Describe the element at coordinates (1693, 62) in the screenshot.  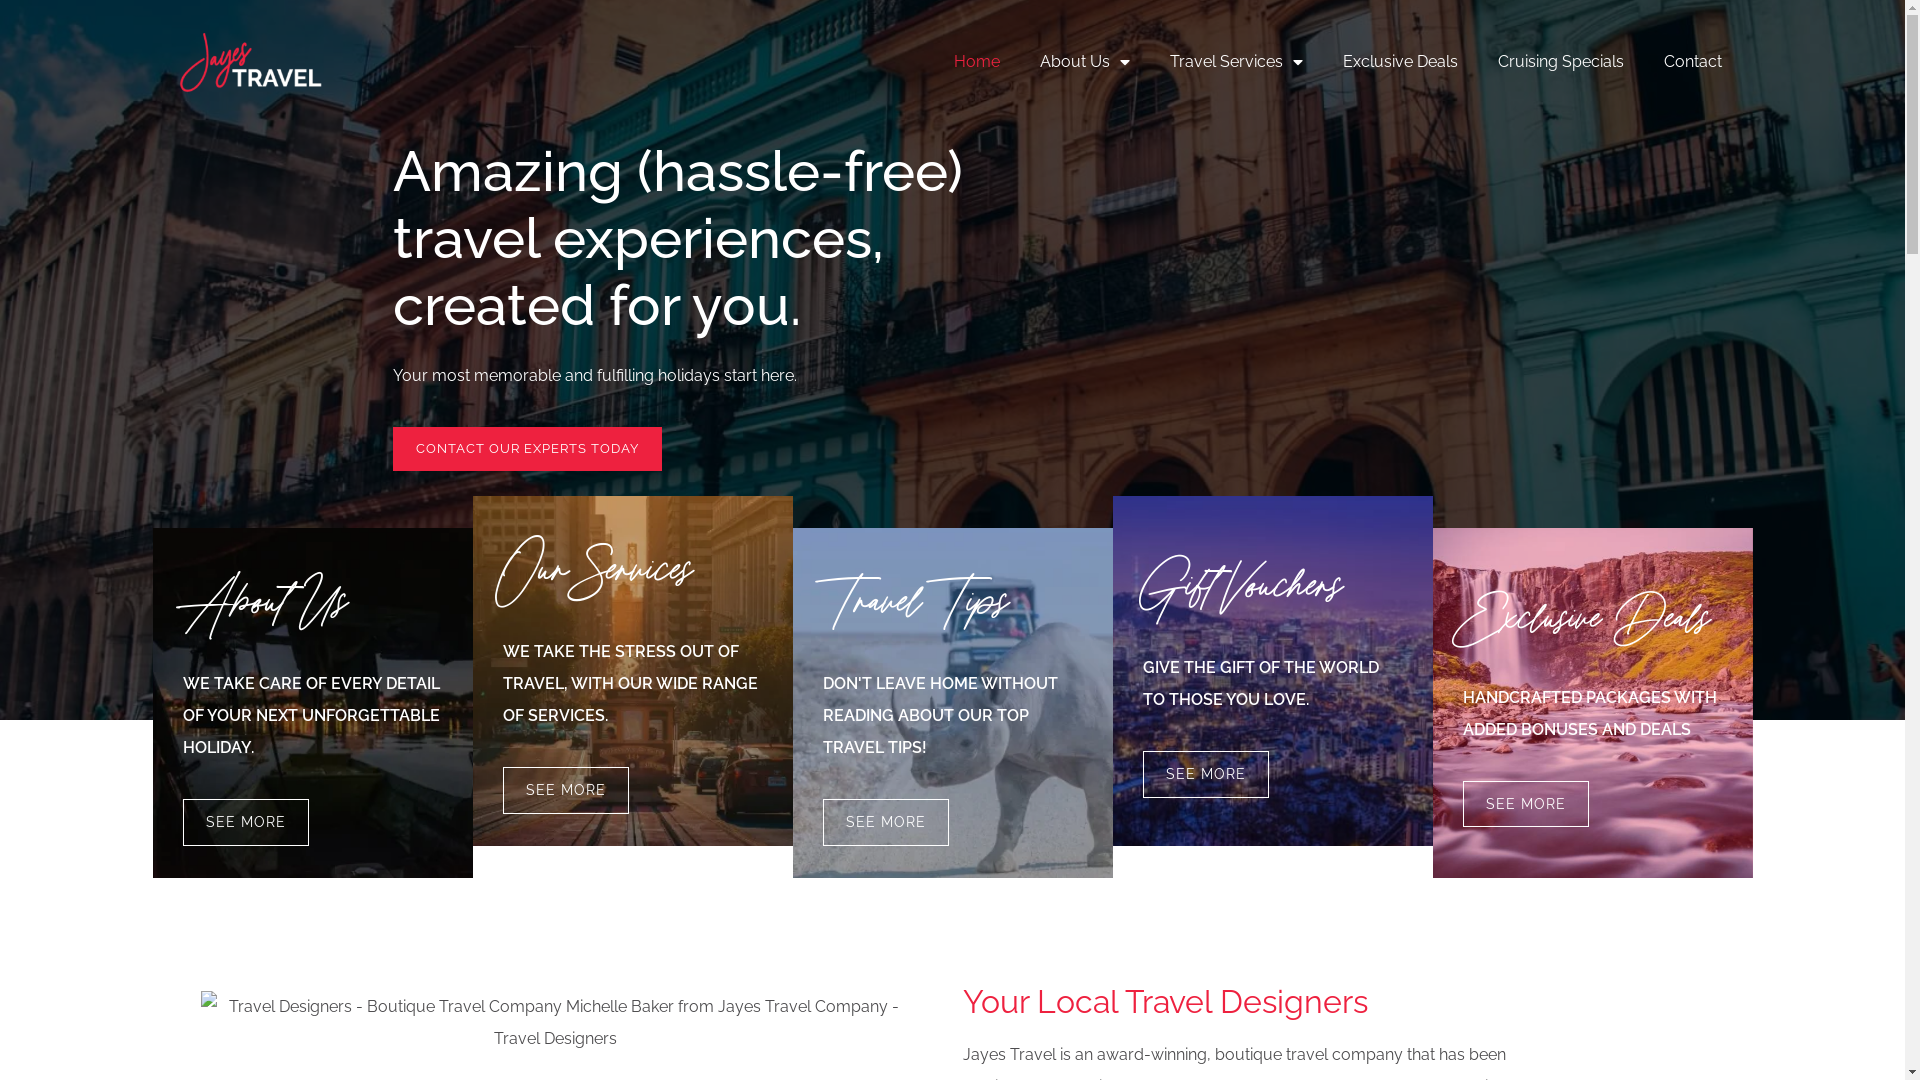
I see `Contact` at that location.